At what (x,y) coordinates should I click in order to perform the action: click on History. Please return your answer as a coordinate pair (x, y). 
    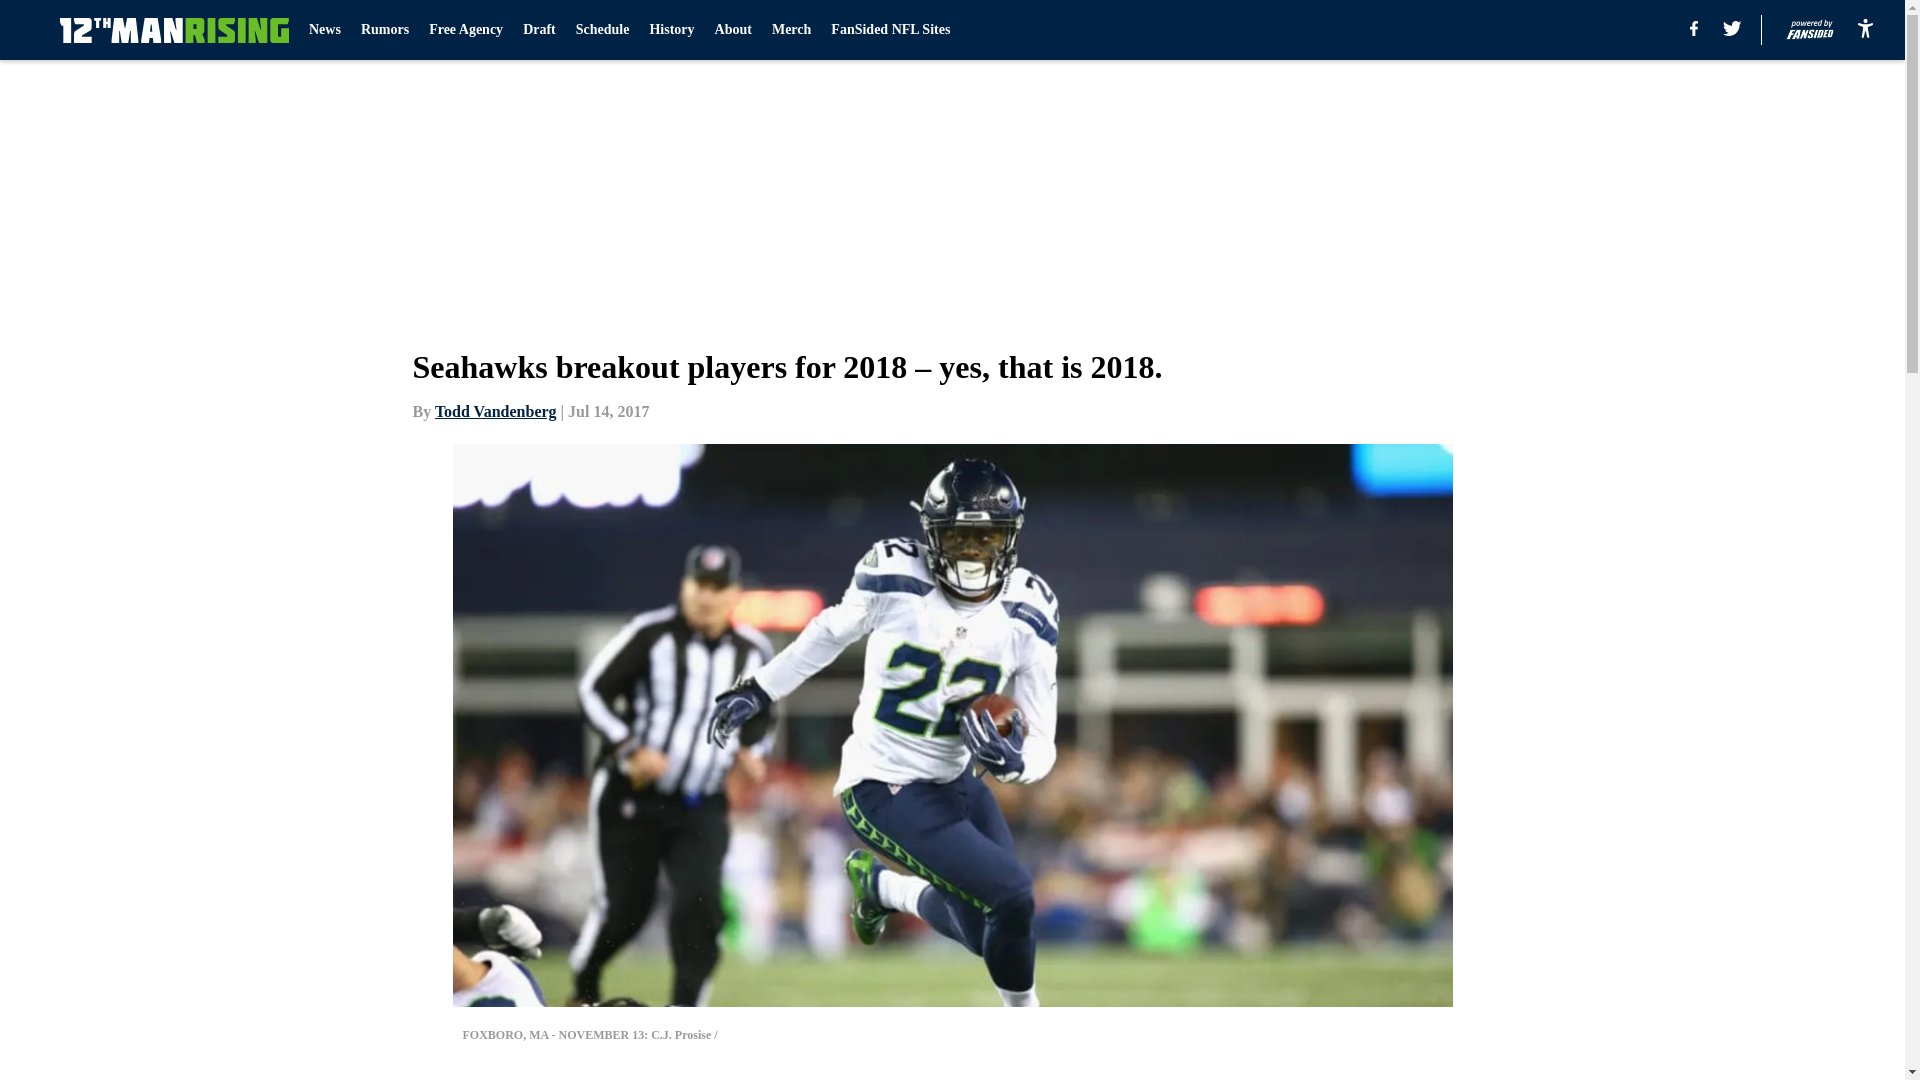
    Looking at the image, I should click on (670, 30).